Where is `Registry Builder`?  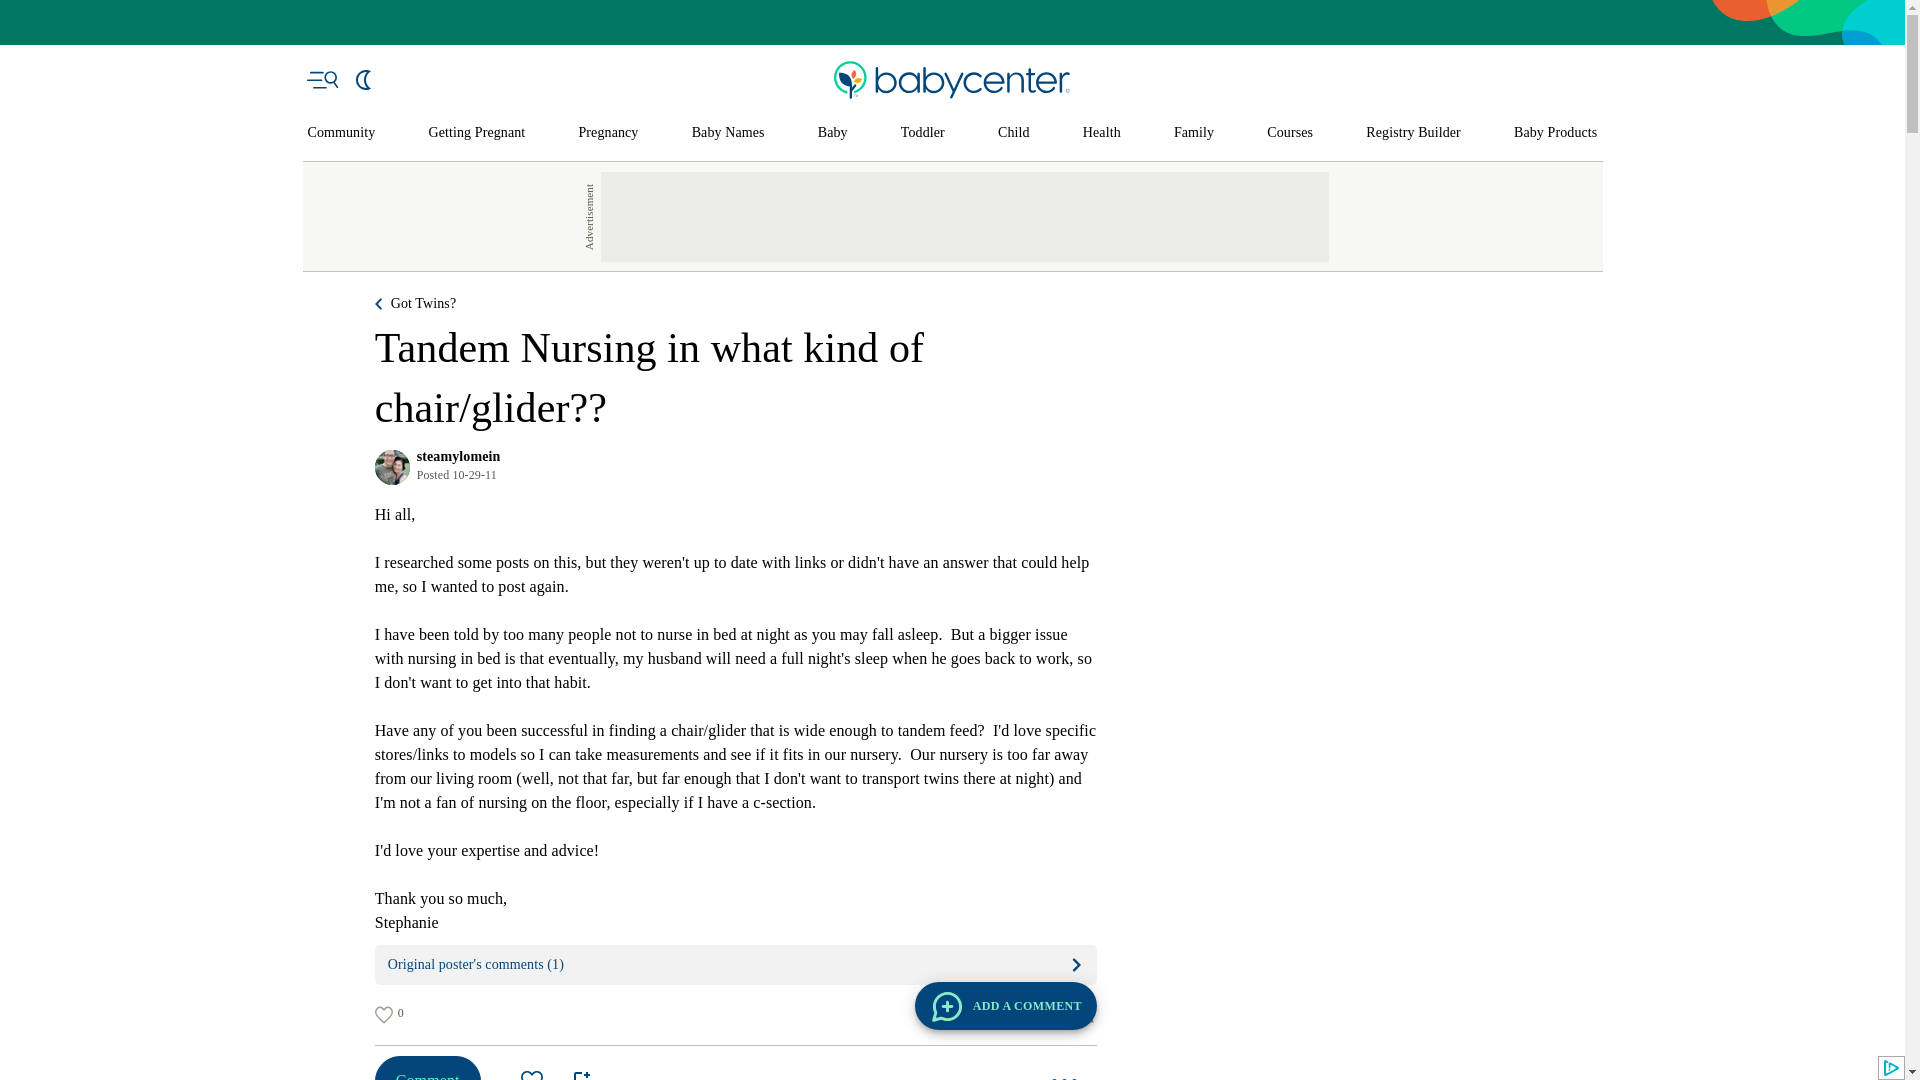 Registry Builder is located at coordinates (1413, 133).